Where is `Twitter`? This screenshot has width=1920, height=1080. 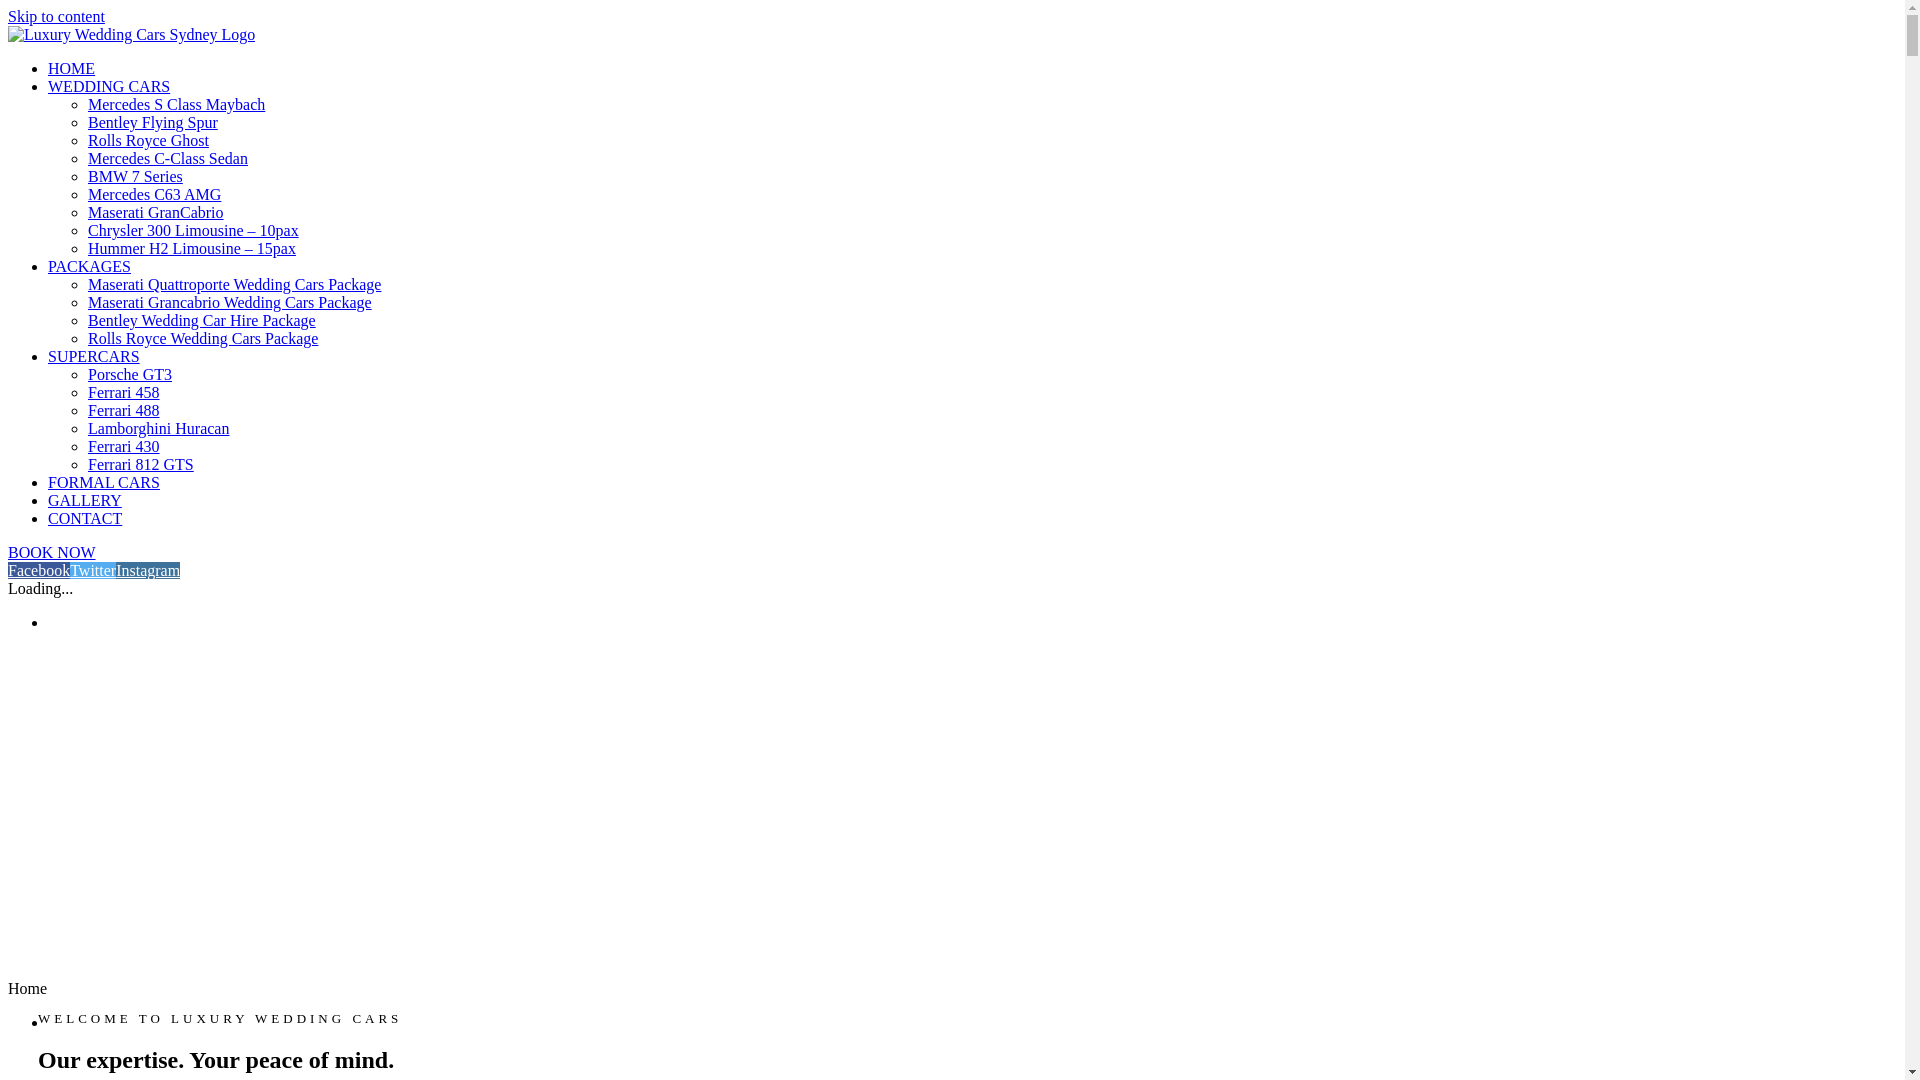 Twitter is located at coordinates (93, 570).